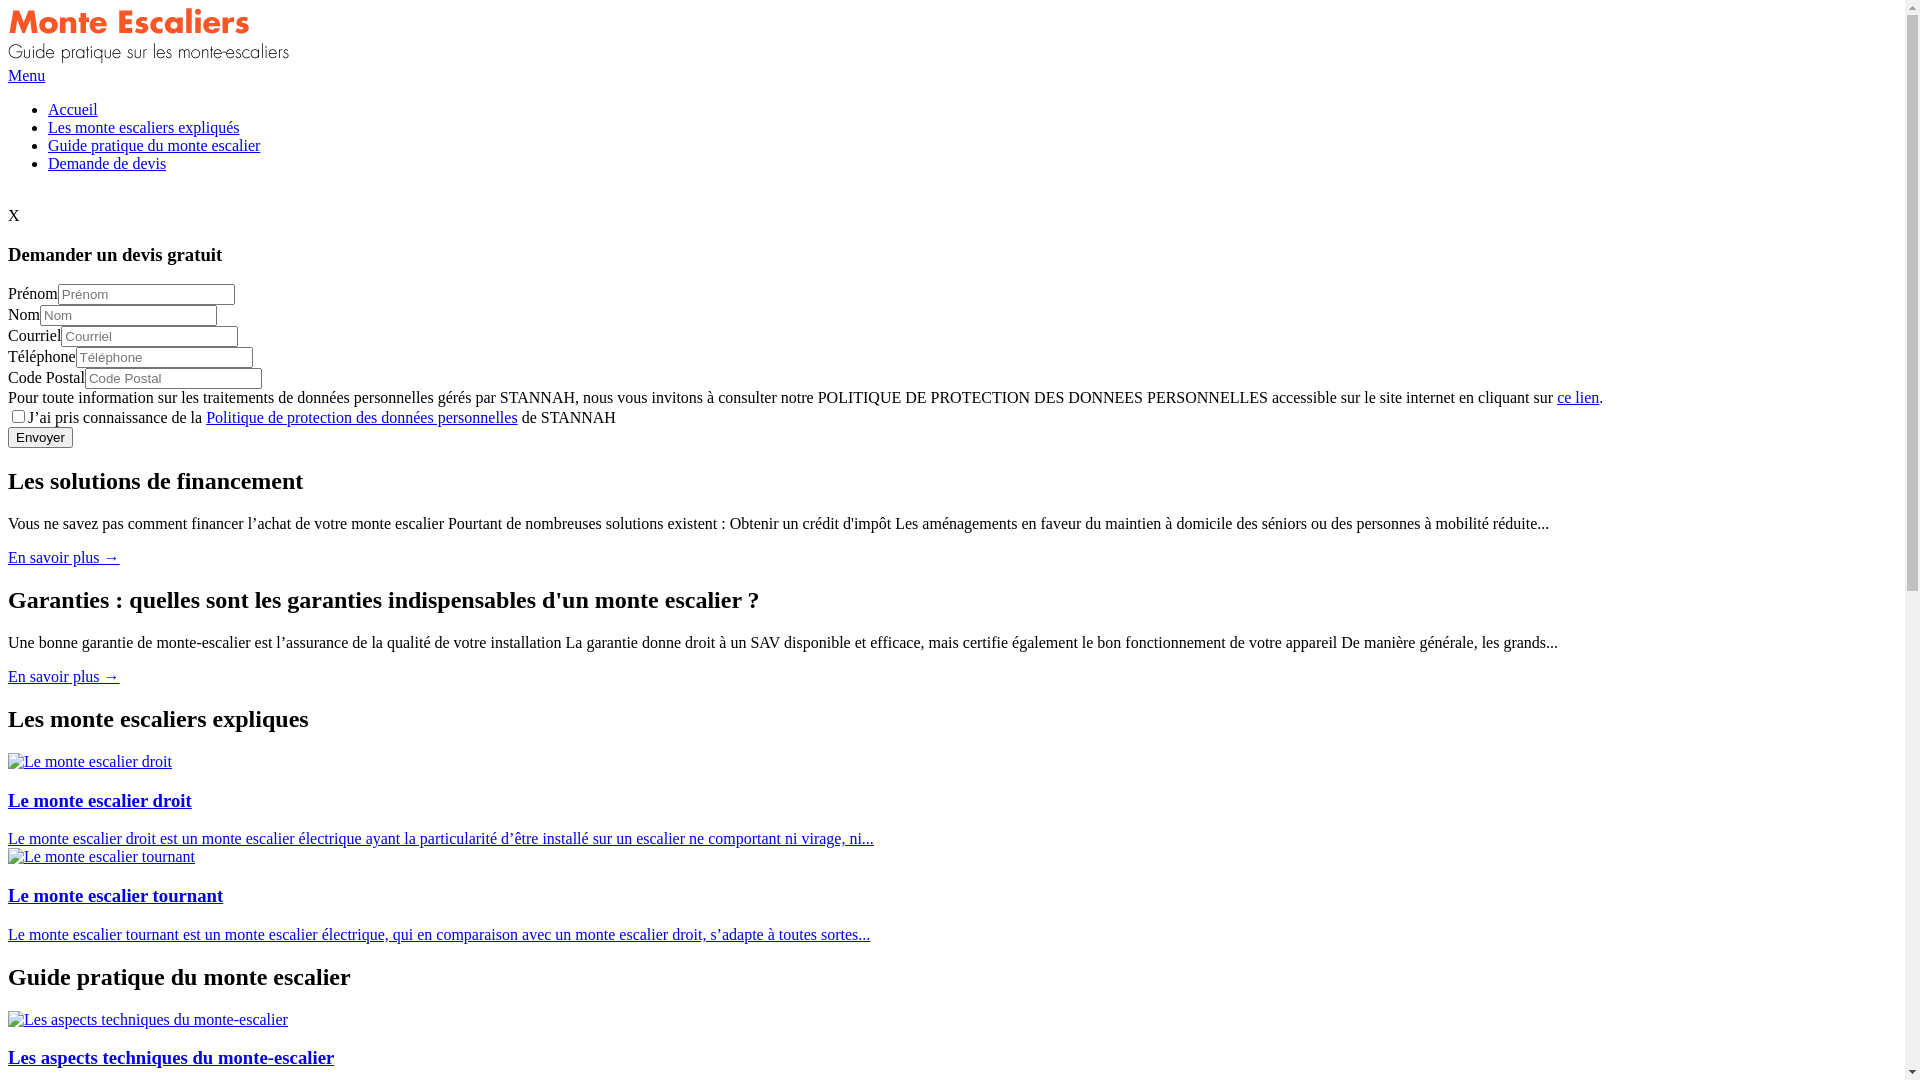 Image resolution: width=1920 pixels, height=1080 pixels. I want to click on Menu, so click(26, 76).